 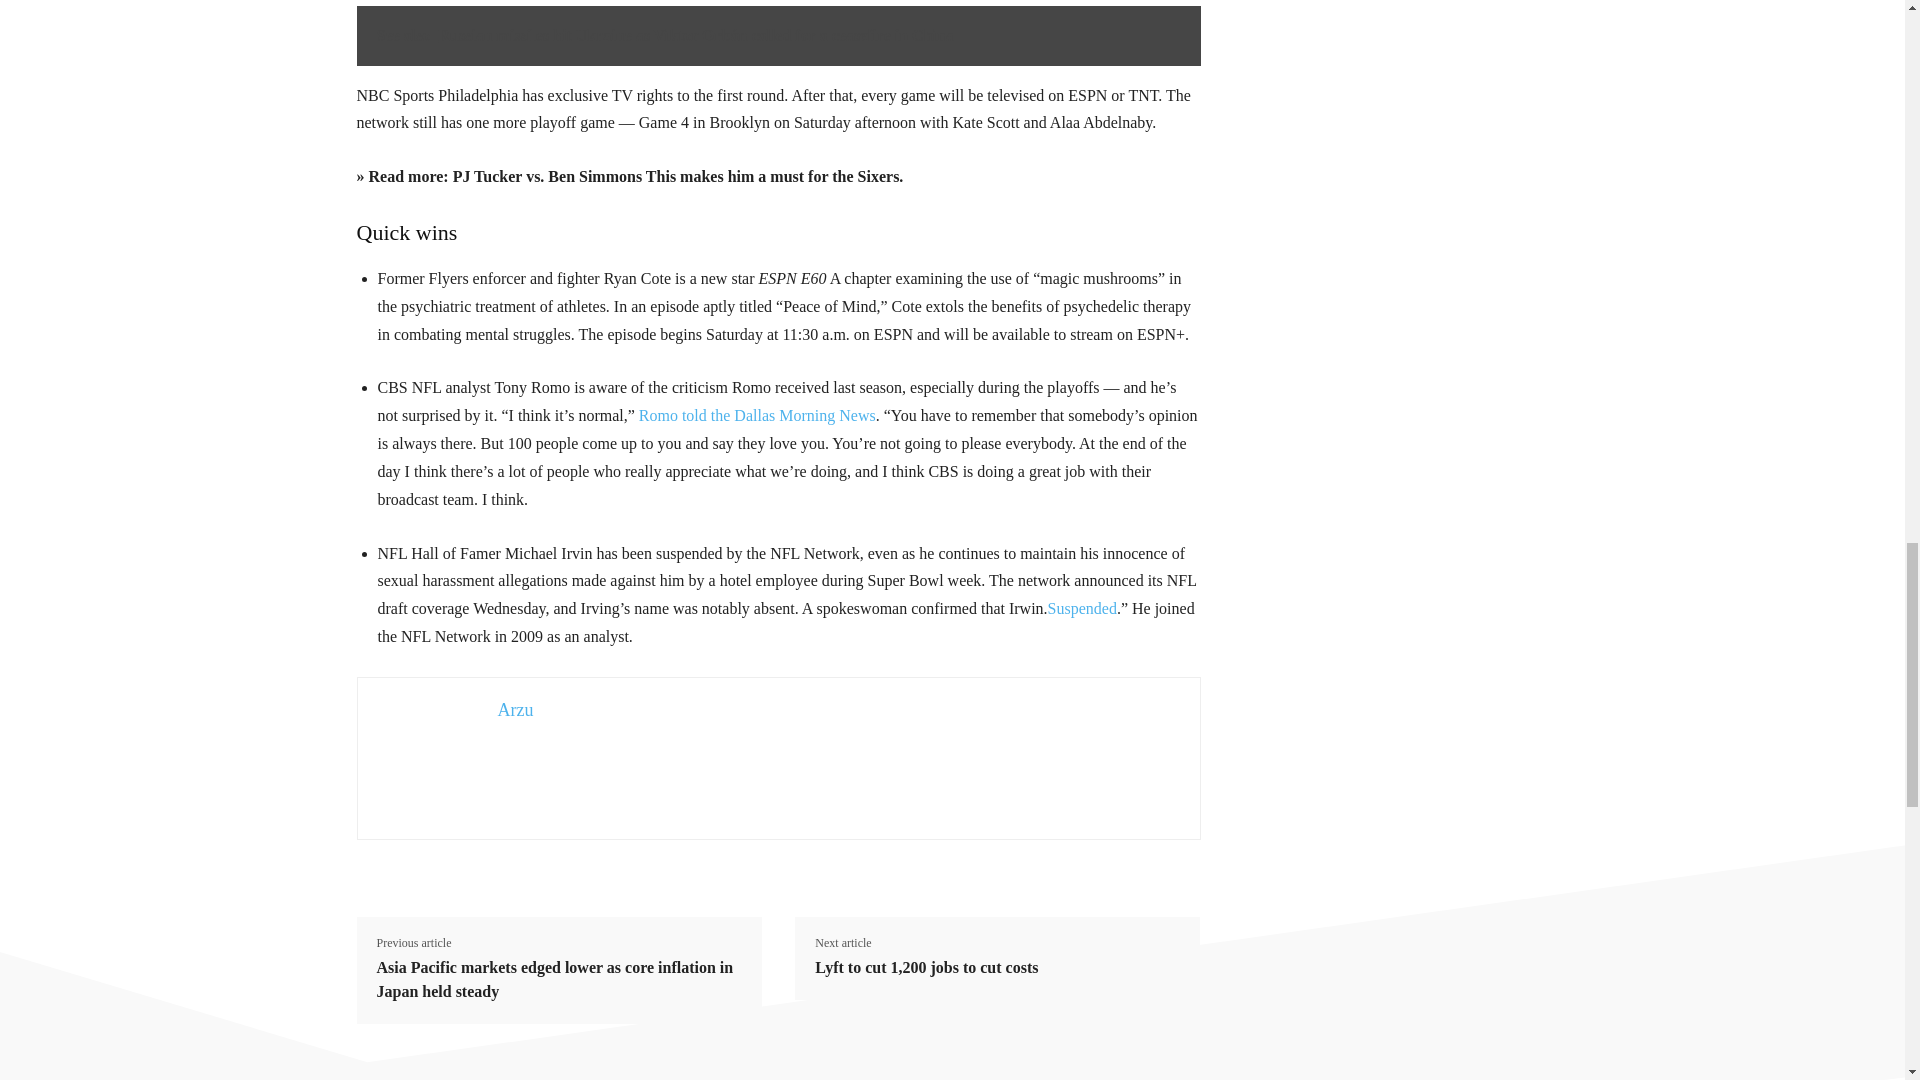 What do you see at coordinates (926, 967) in the screenshot?
I see `Lyft to cut 1,200 jobs to cut costs` at bounding box center [926, 967].